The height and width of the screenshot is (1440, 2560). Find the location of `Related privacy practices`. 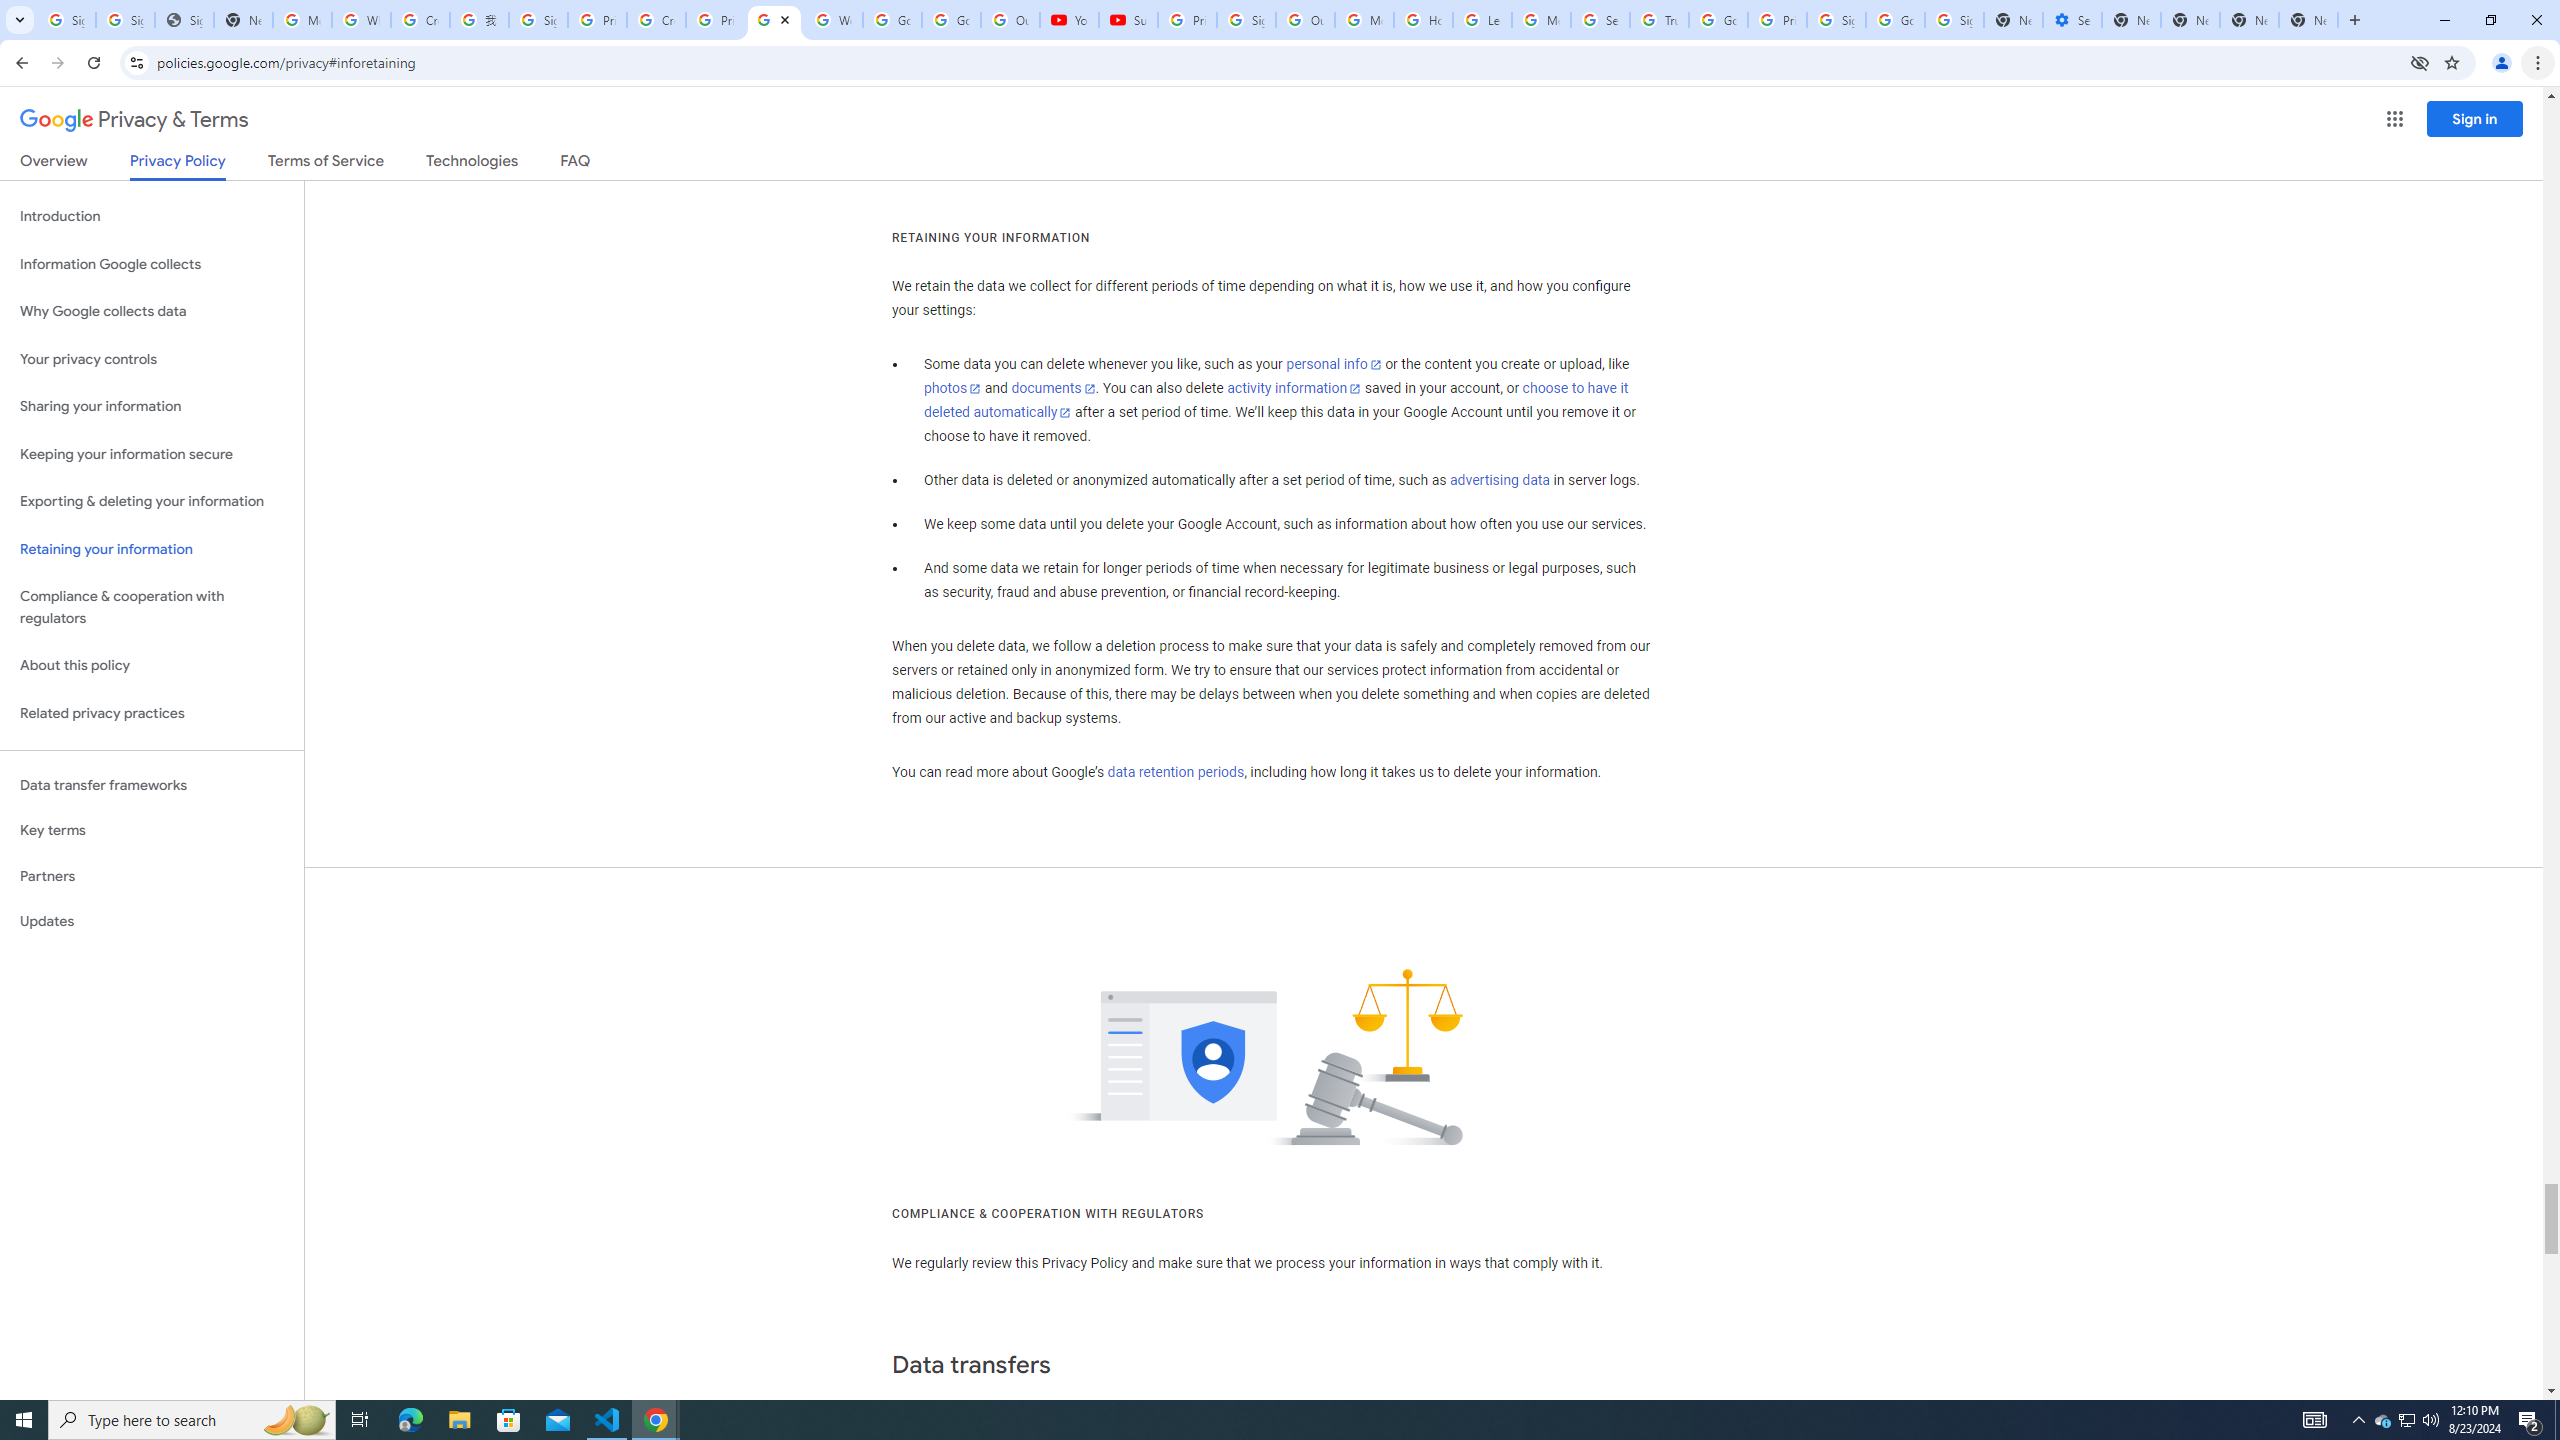

Related privacy practices is located at coordinates (152, 713).